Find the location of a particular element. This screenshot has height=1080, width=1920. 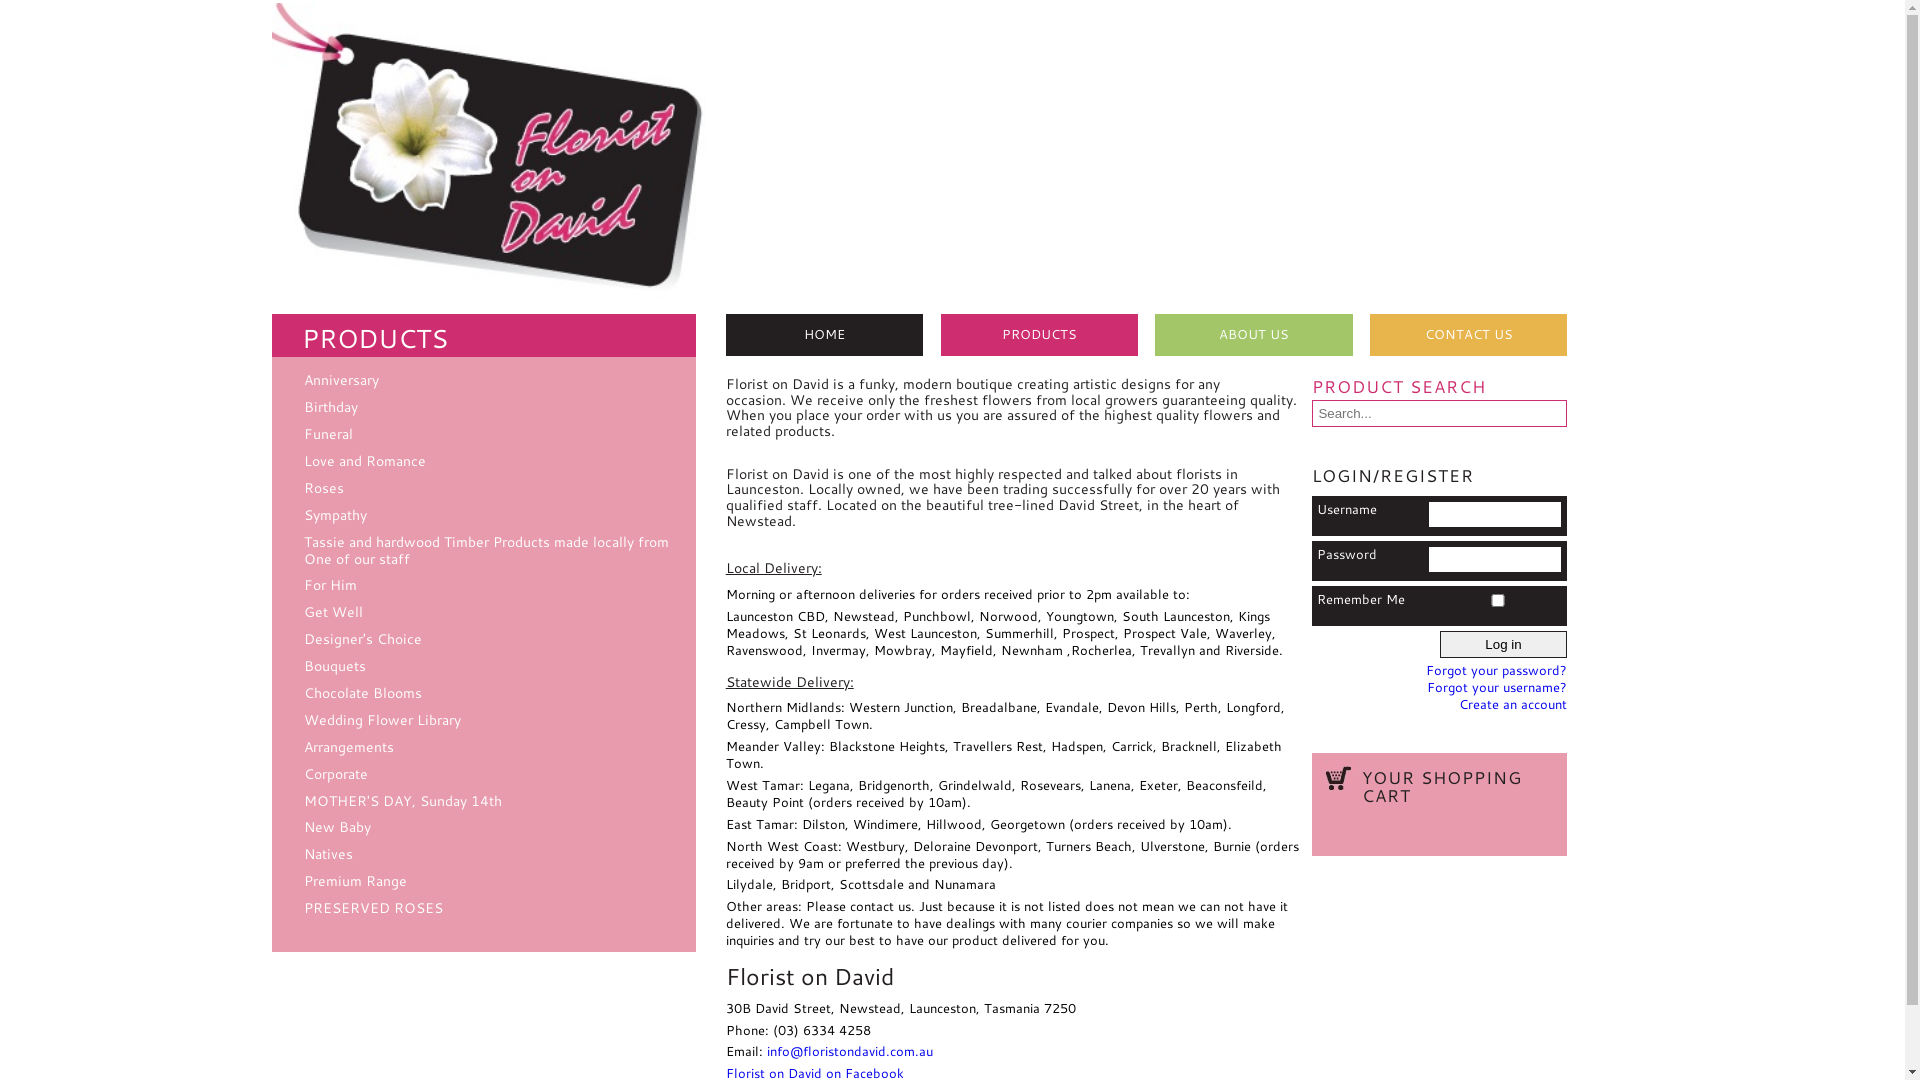

Get Well is located at coordinates (334, 612).